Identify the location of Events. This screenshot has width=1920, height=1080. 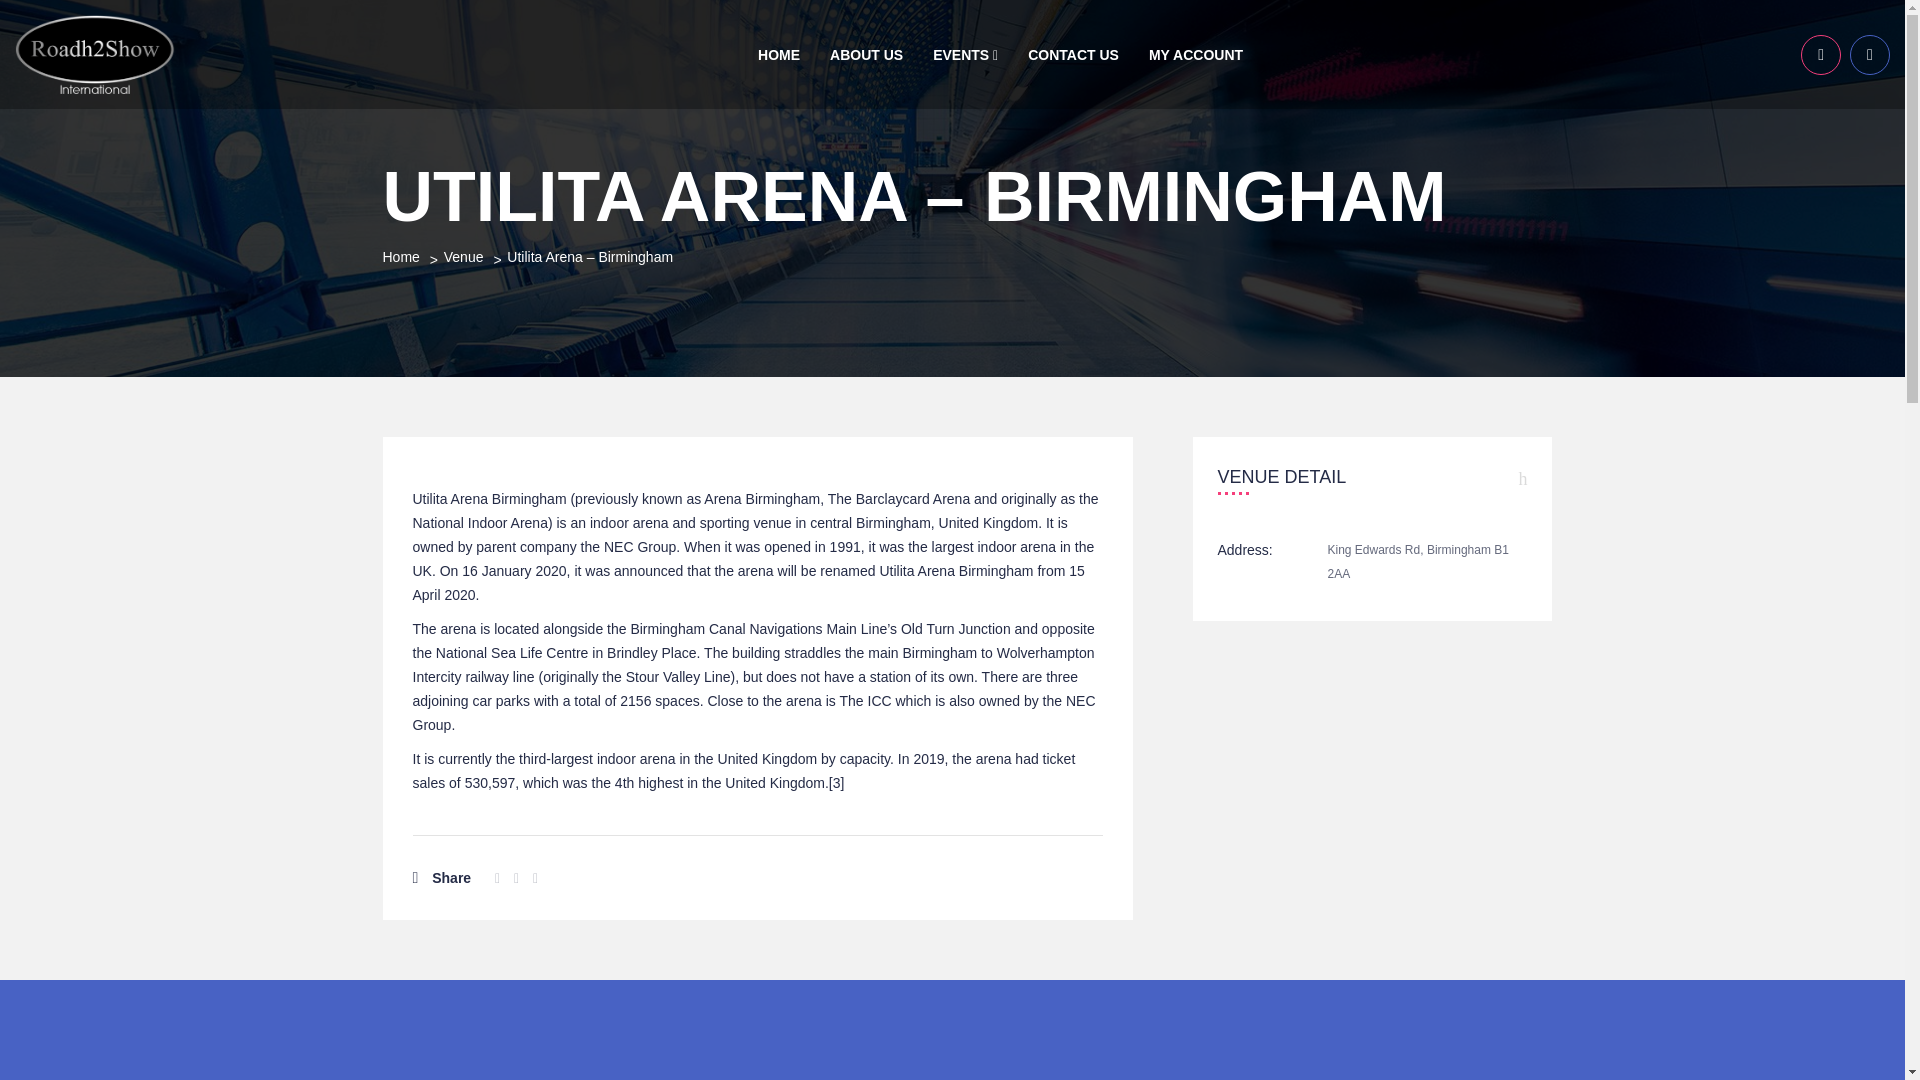
(965, 54).